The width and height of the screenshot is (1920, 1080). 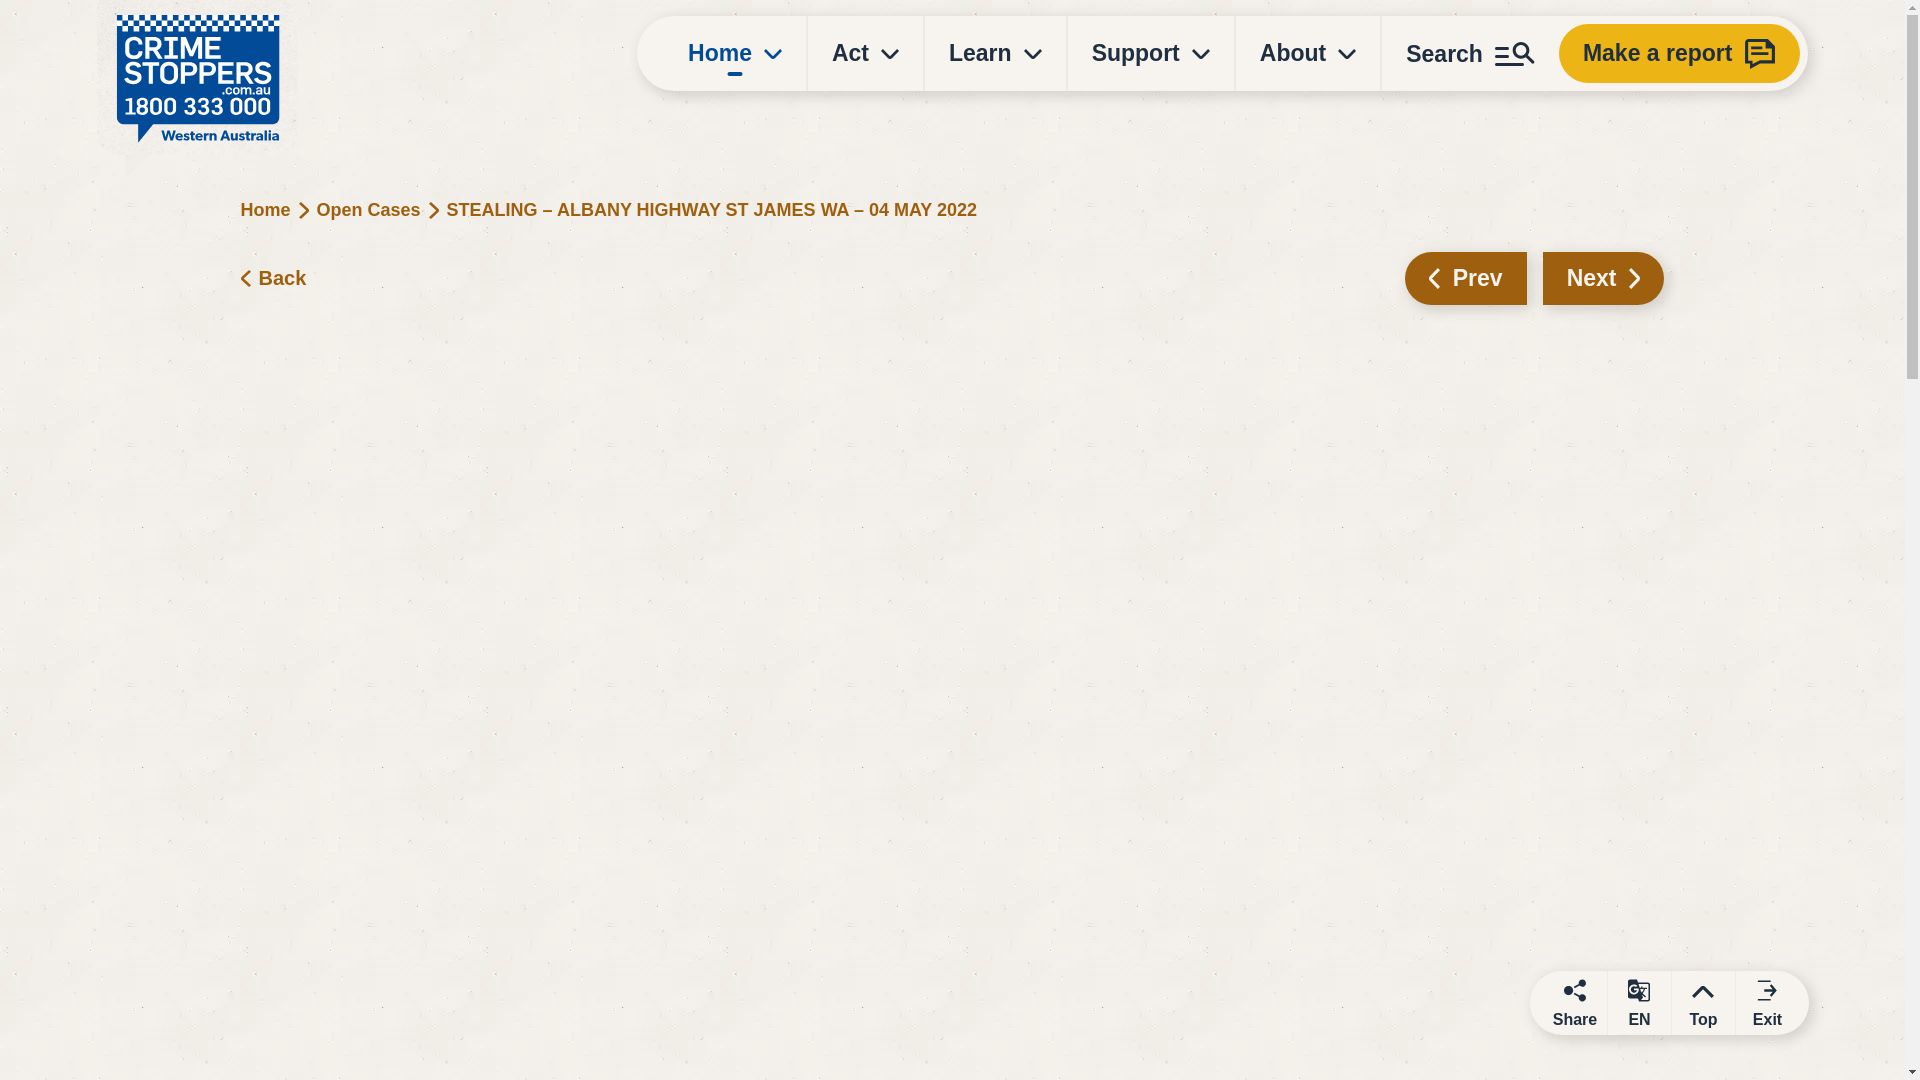 What do you see at coordinates (995, 53) in the screenshot?
I see `Learn` at bounding box center [995, 53].